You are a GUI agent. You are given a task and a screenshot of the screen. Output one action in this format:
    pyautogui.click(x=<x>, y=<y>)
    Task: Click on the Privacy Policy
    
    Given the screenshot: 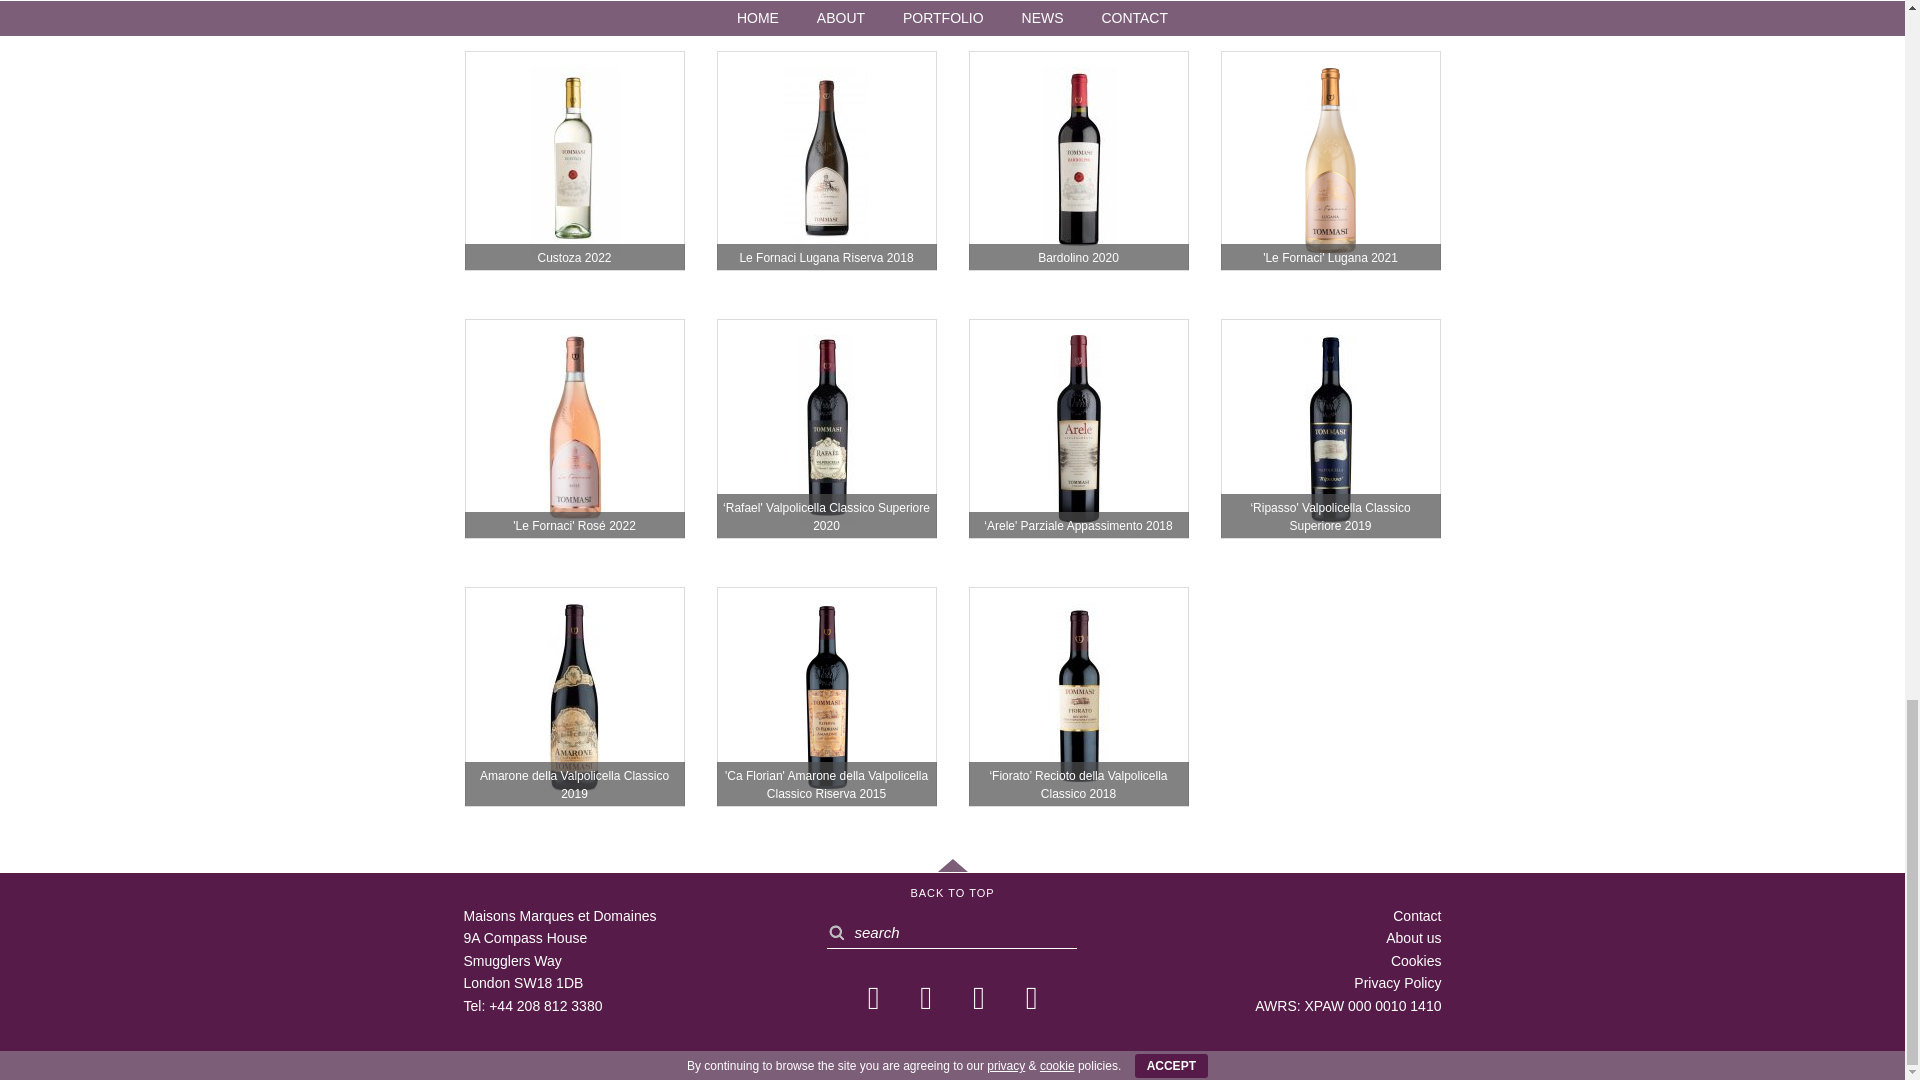 What is the action you would take?
    pyautogui.click(x=1397, y=983)
    